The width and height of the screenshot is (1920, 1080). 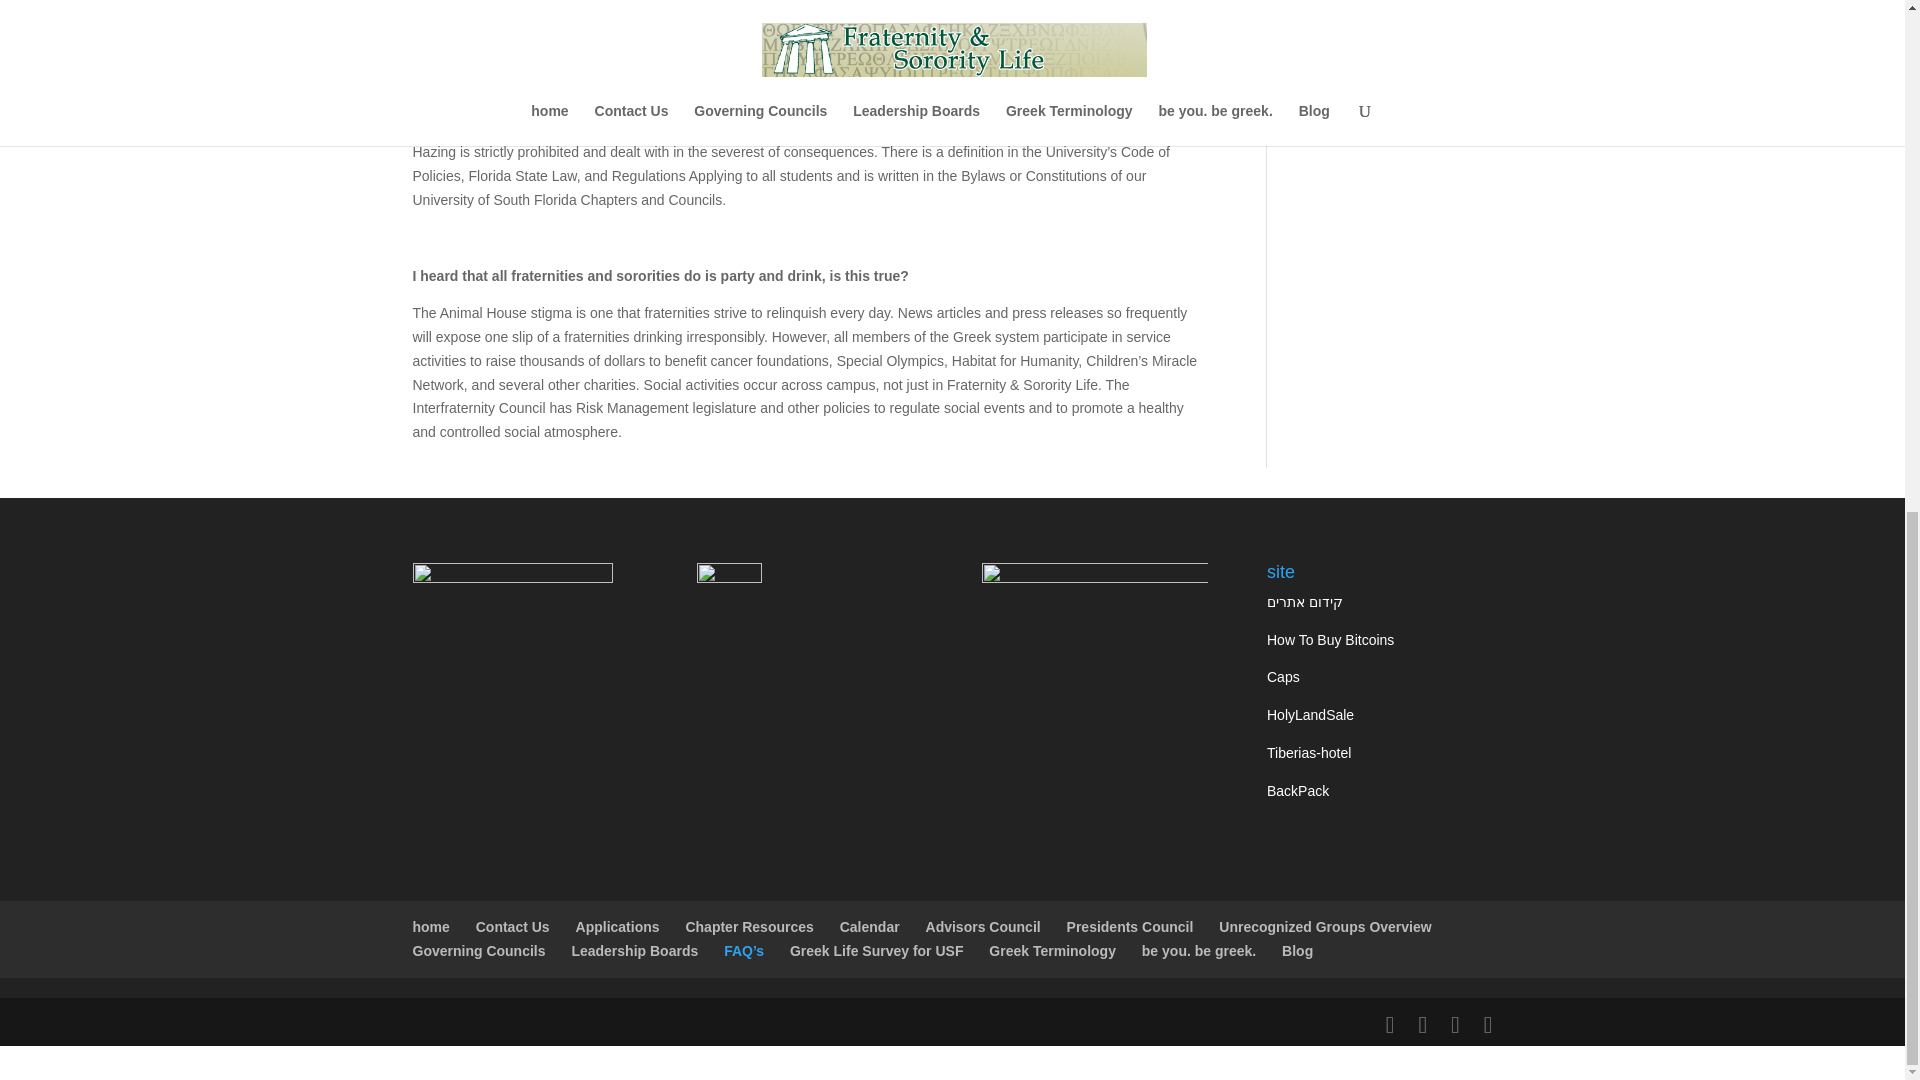 What do you see at coordinates (748, 927) in the screenshot?
I see `Chapter Resources` at bounding box center [748, 927].